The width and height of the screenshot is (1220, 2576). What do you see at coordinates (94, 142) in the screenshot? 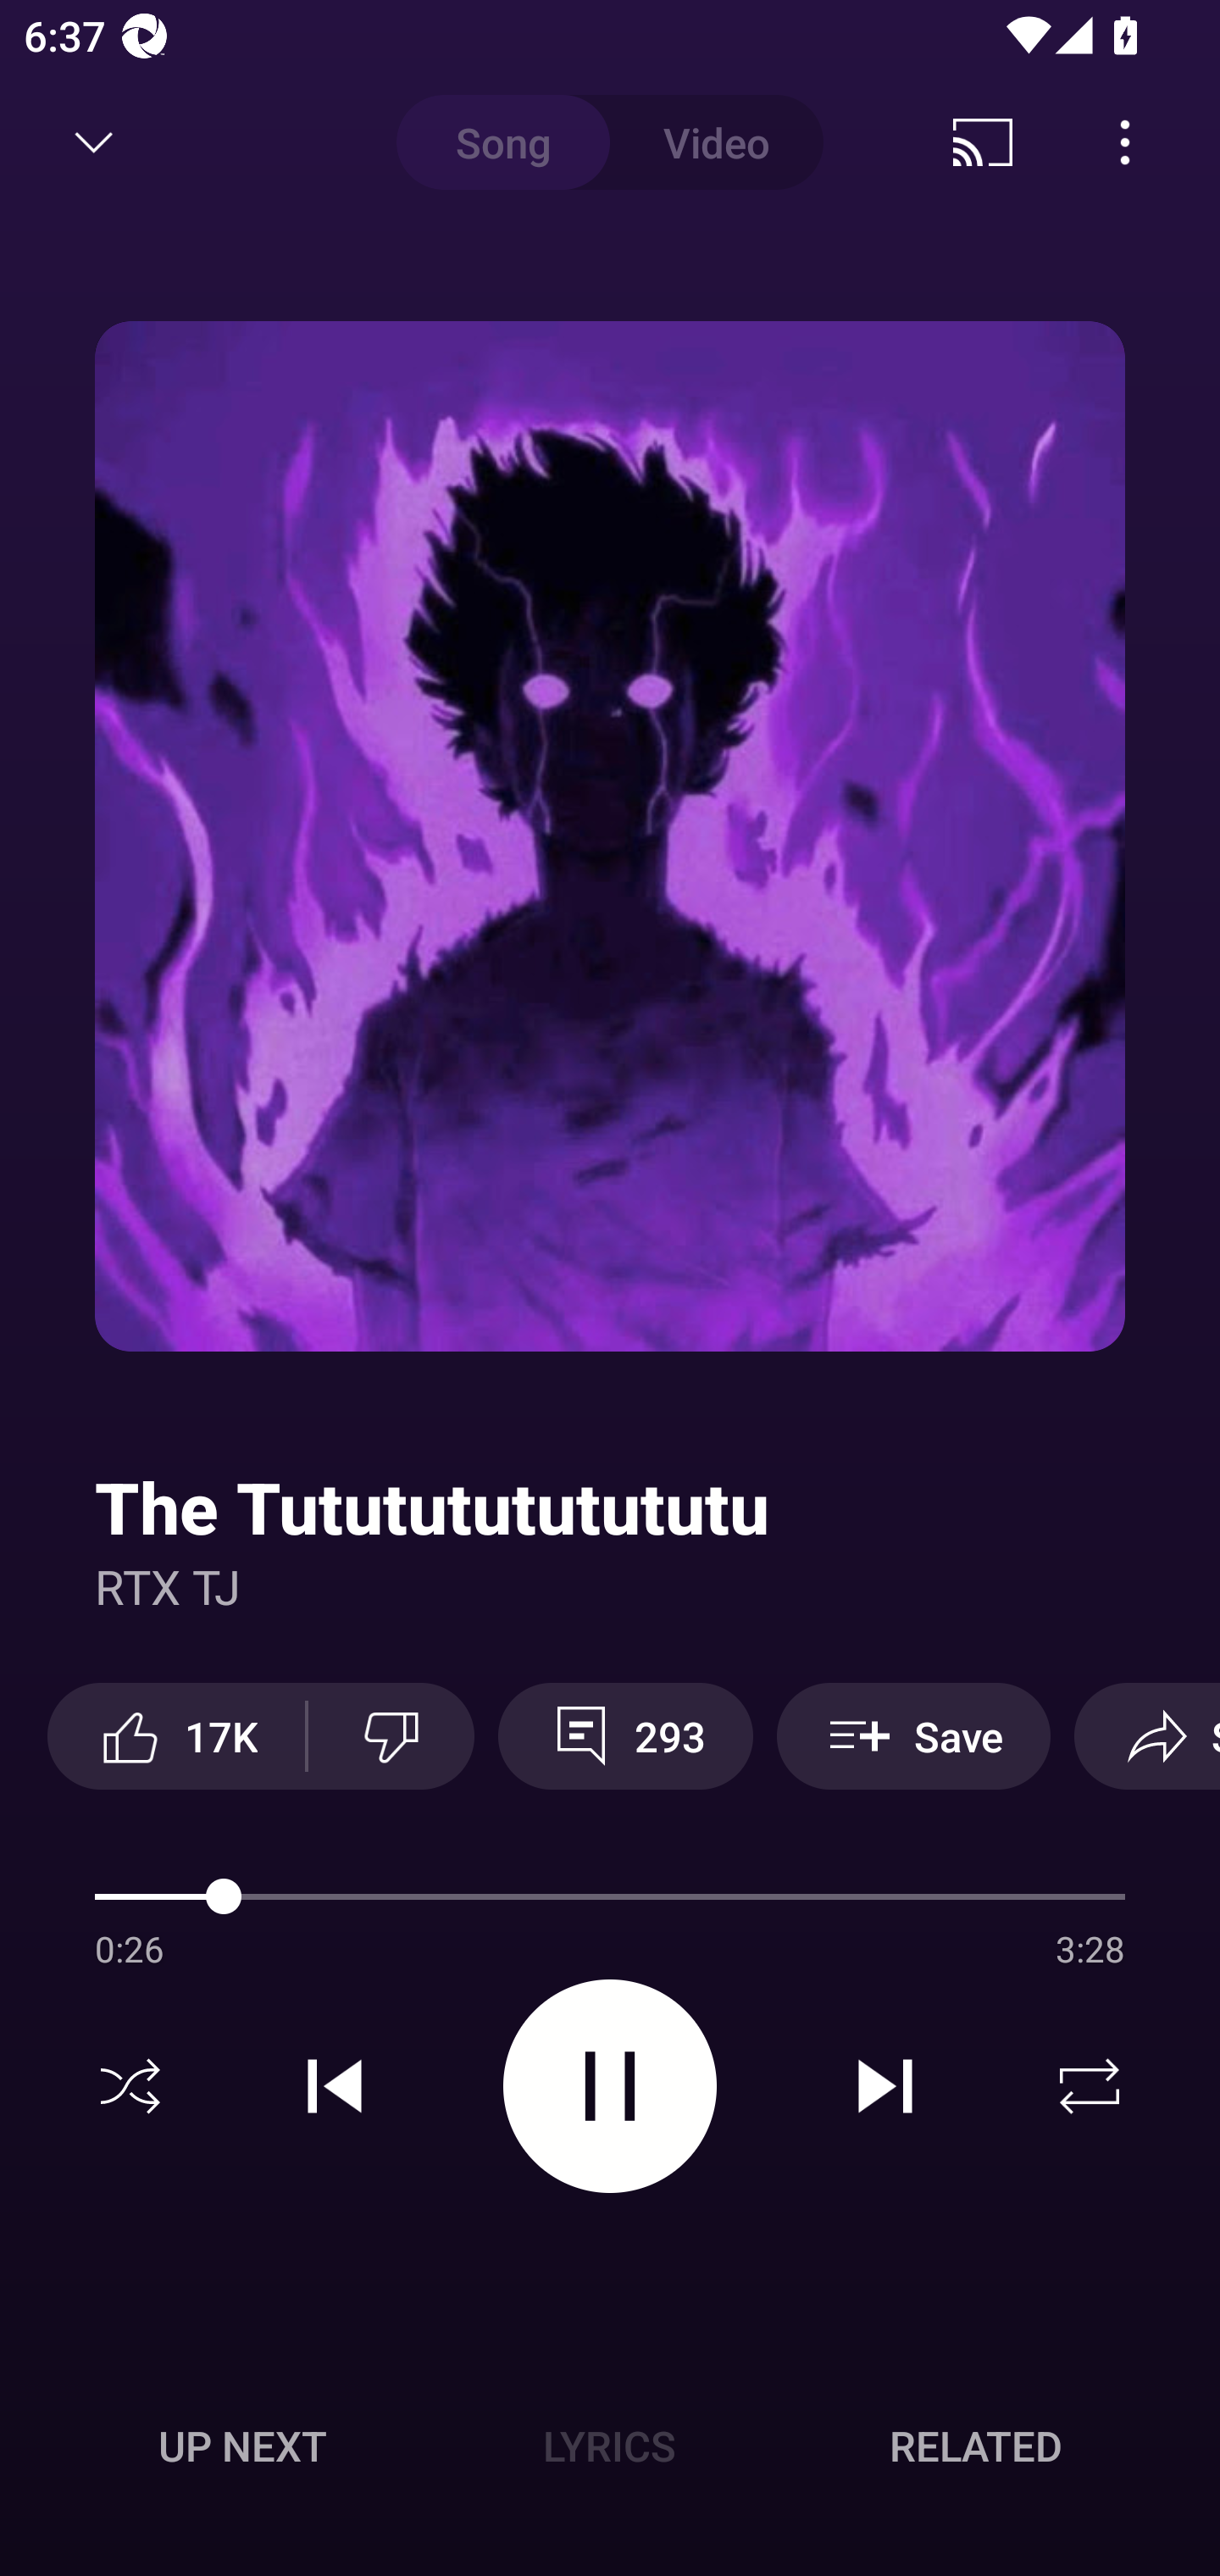
I see `Minimize` at bounding box center [94, 142].